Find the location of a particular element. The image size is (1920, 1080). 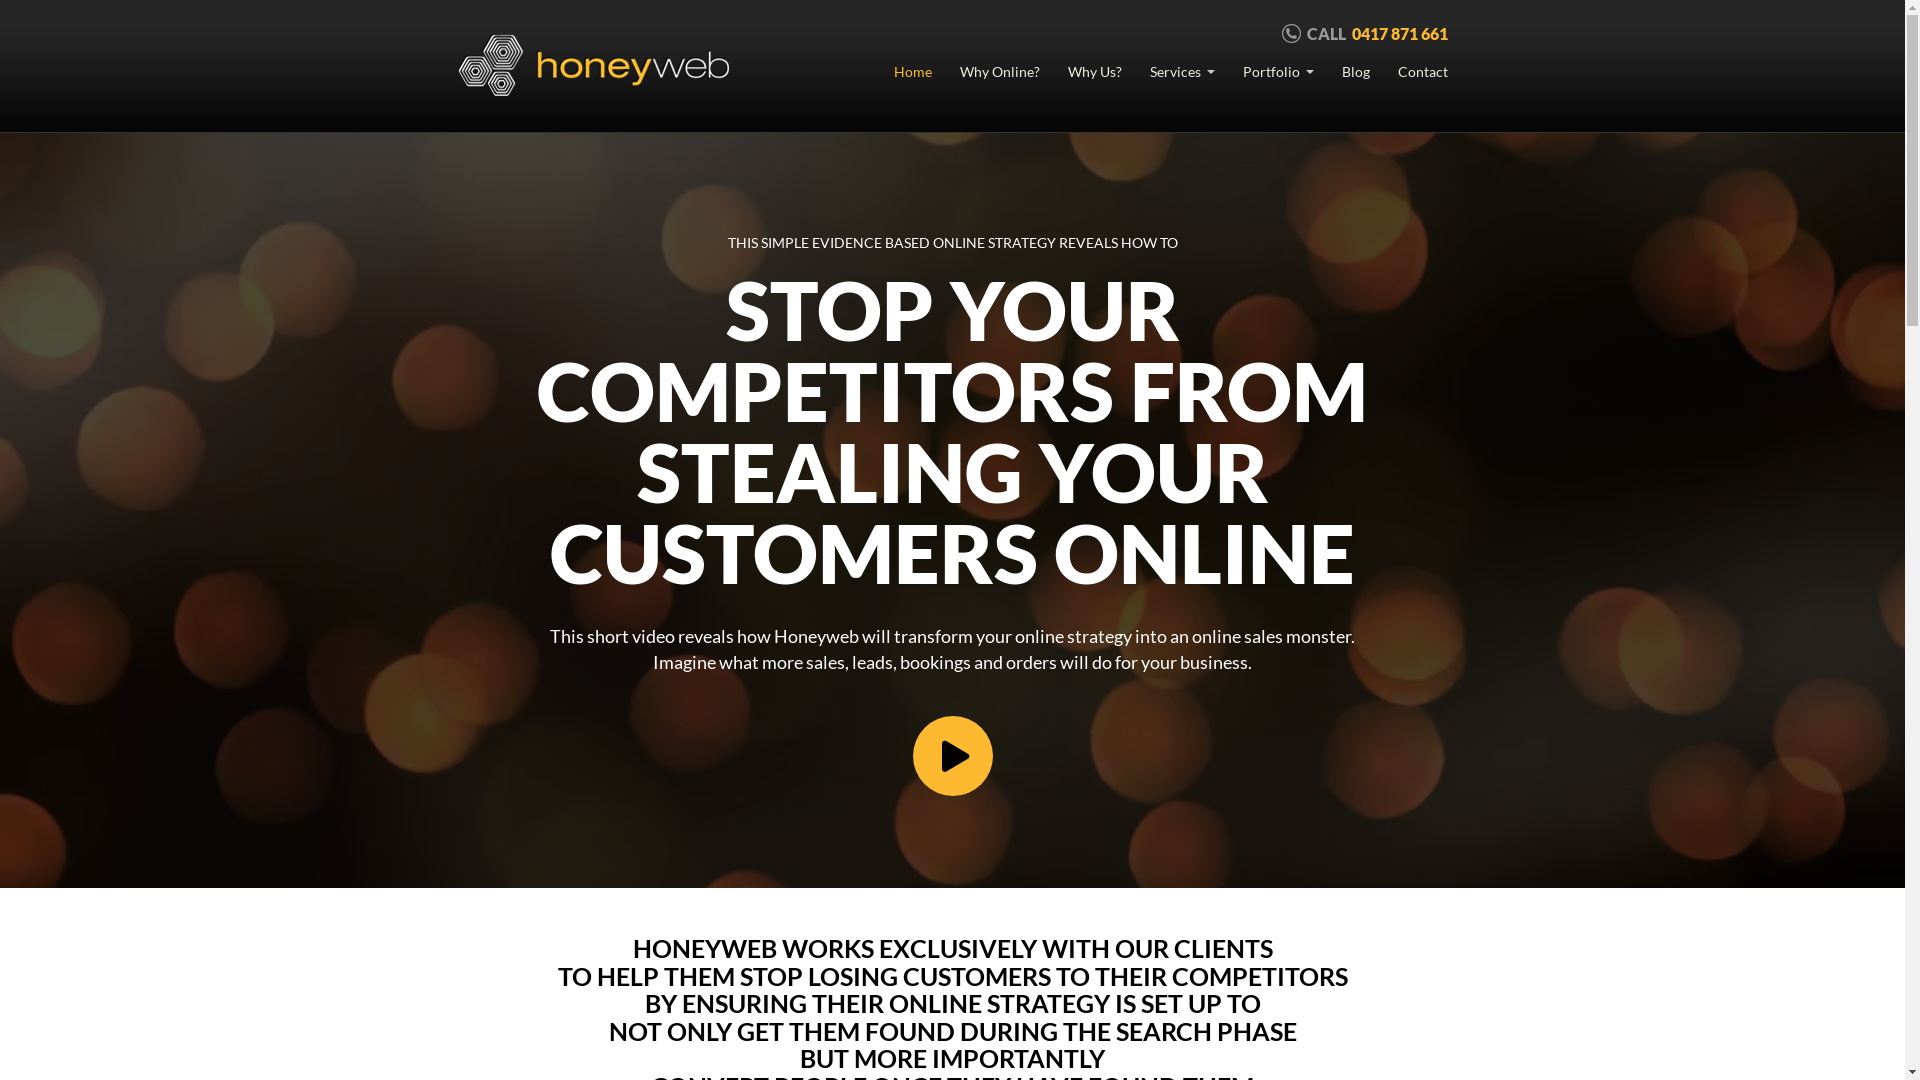

Home is located at coordinates (913, 72).